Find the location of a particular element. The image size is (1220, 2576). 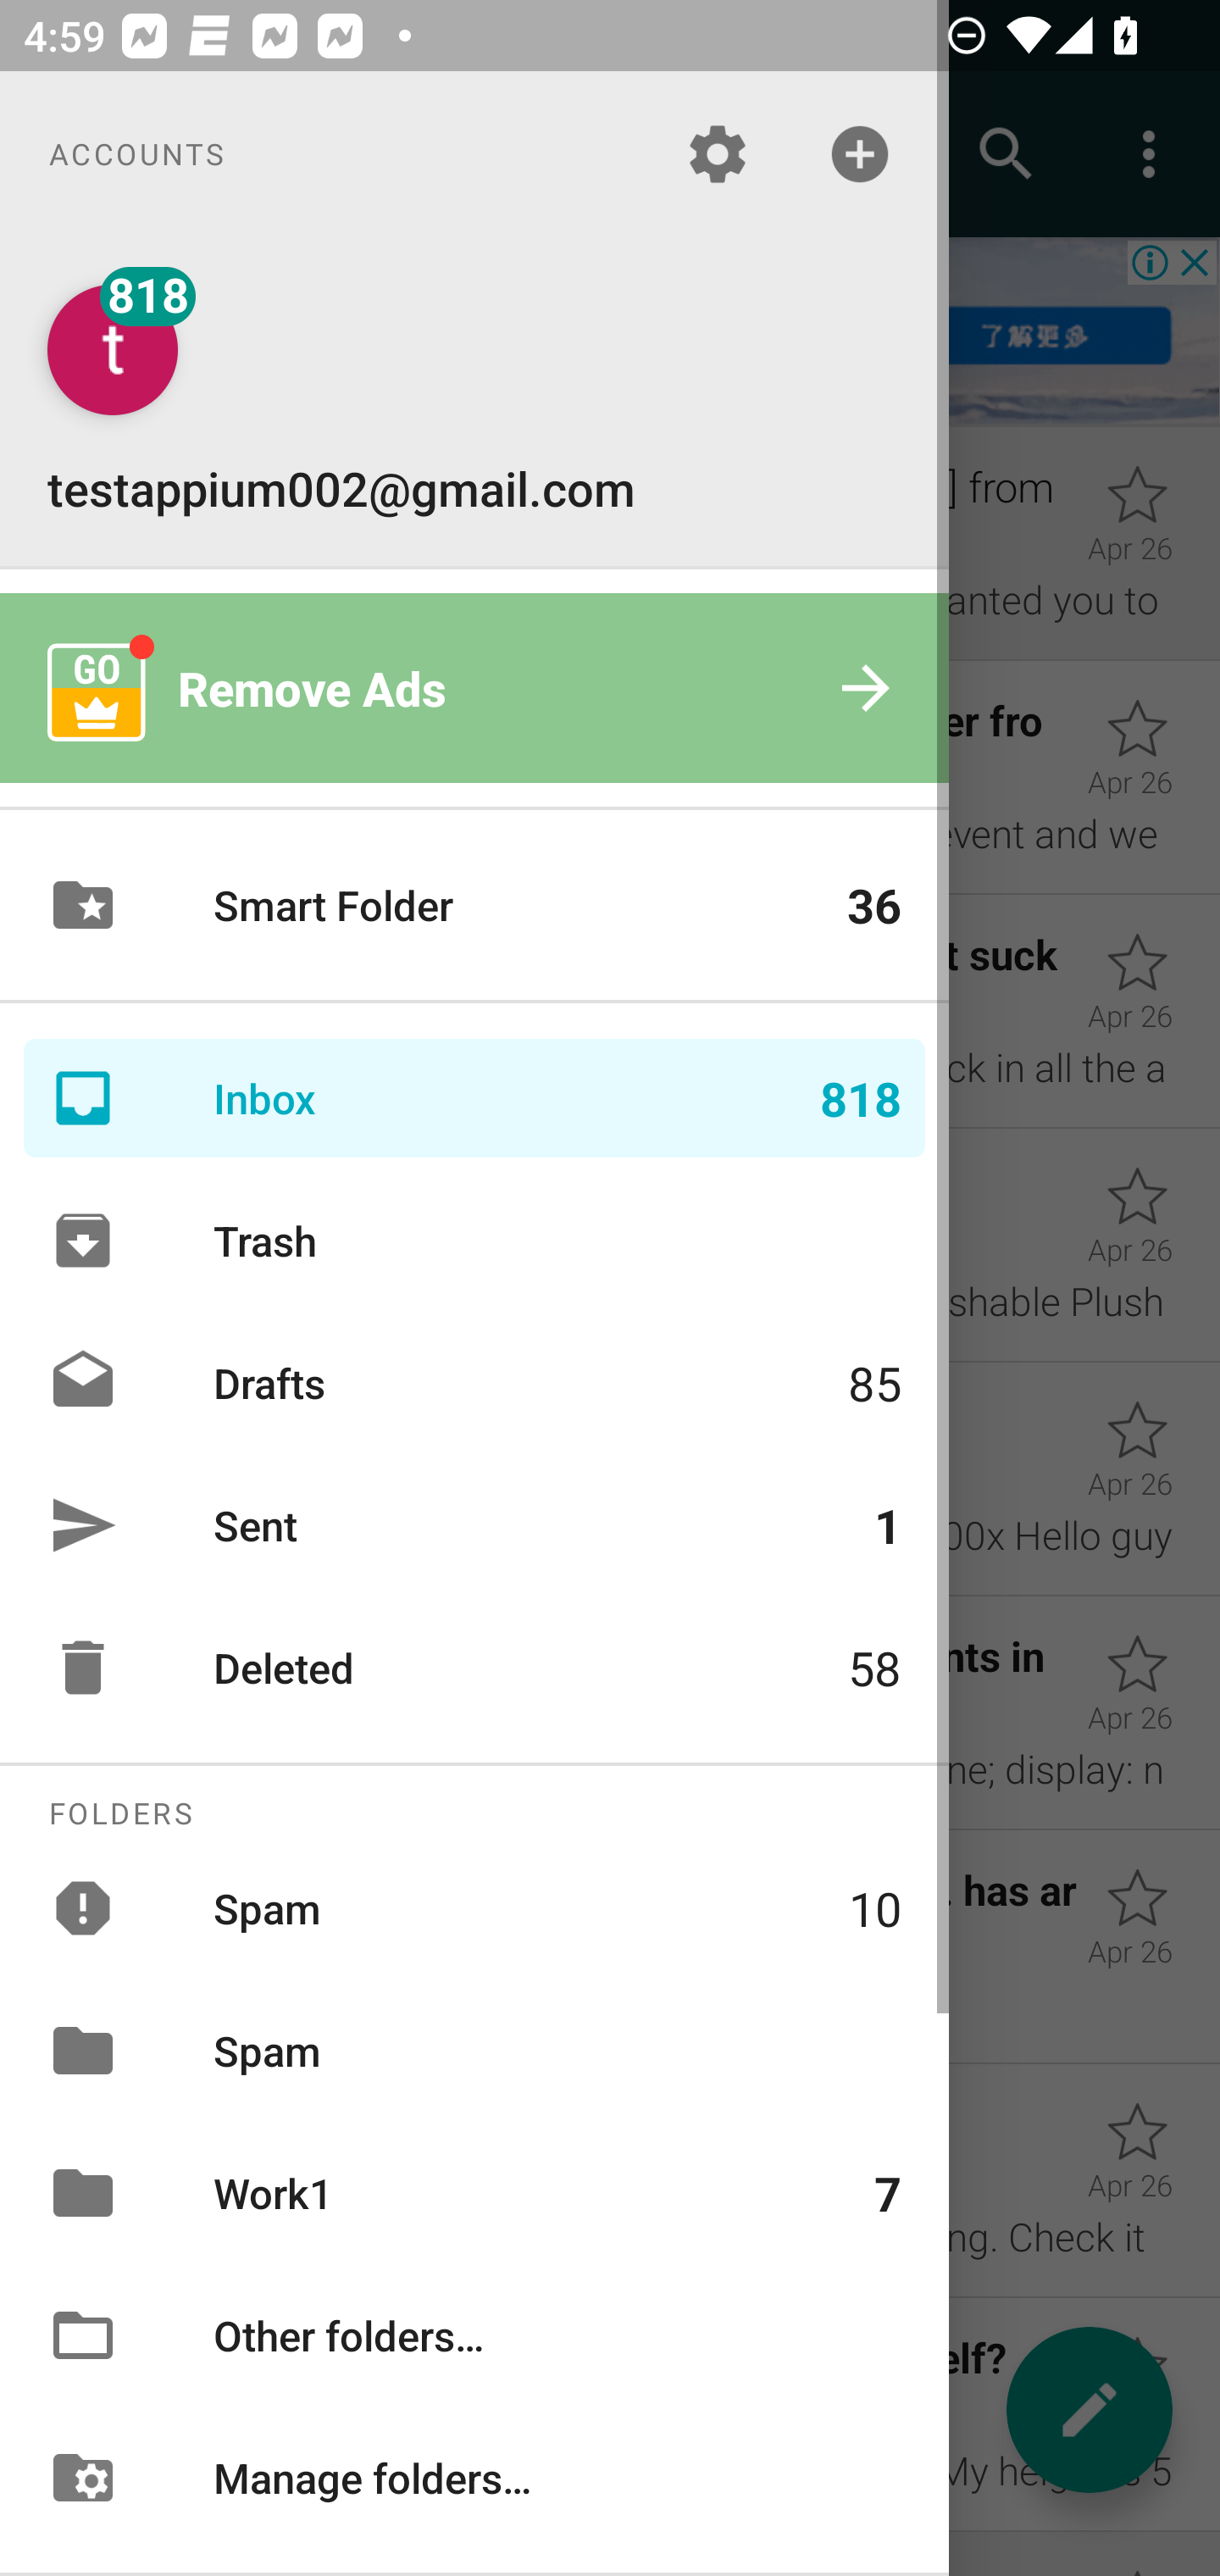

Trash is located at coordinates (474, 1241).